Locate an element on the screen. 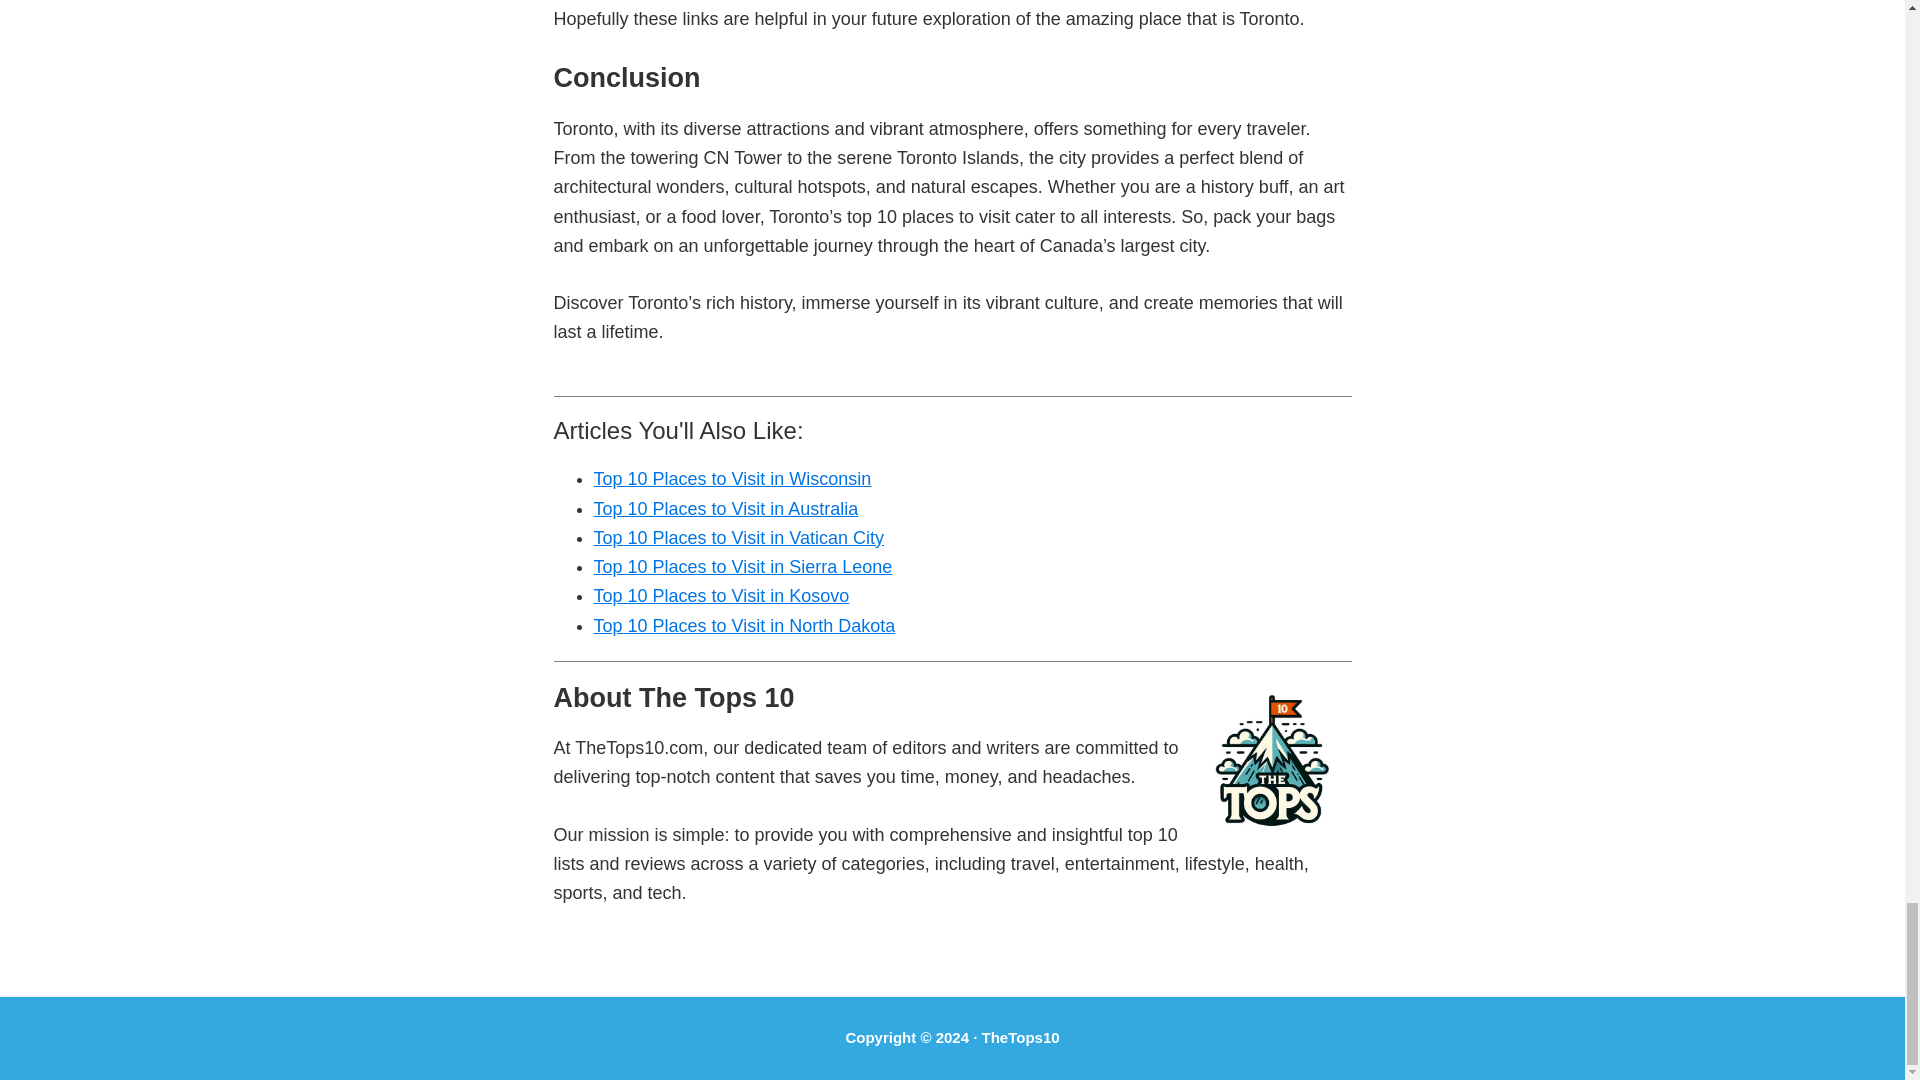 The image size is (1920, 1080). Link to Top 10 Places to Visit in Wisconsin is located at coordinates (732, 478).